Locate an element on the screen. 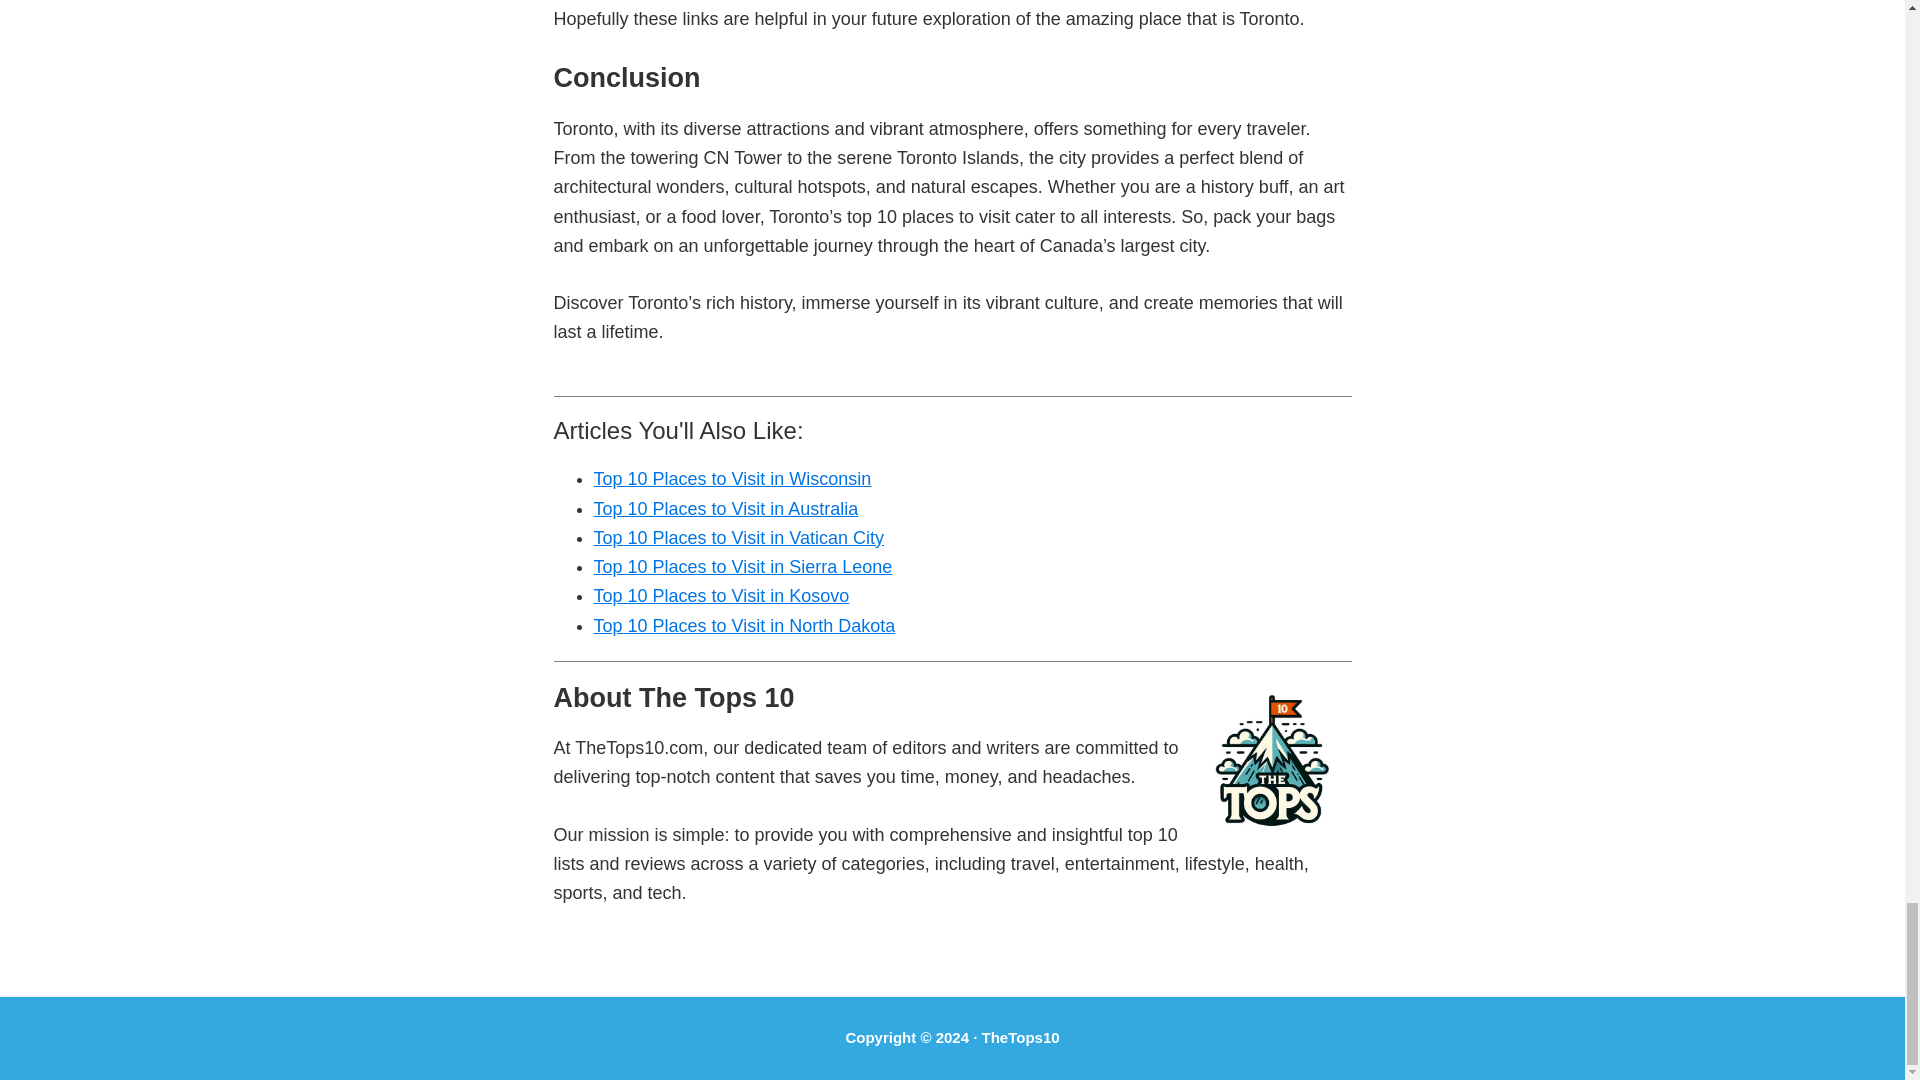 The image size is (1920, 1080). Link to Top 10 Places to Visit in Wisconsin is located at coordinates (732, 478).